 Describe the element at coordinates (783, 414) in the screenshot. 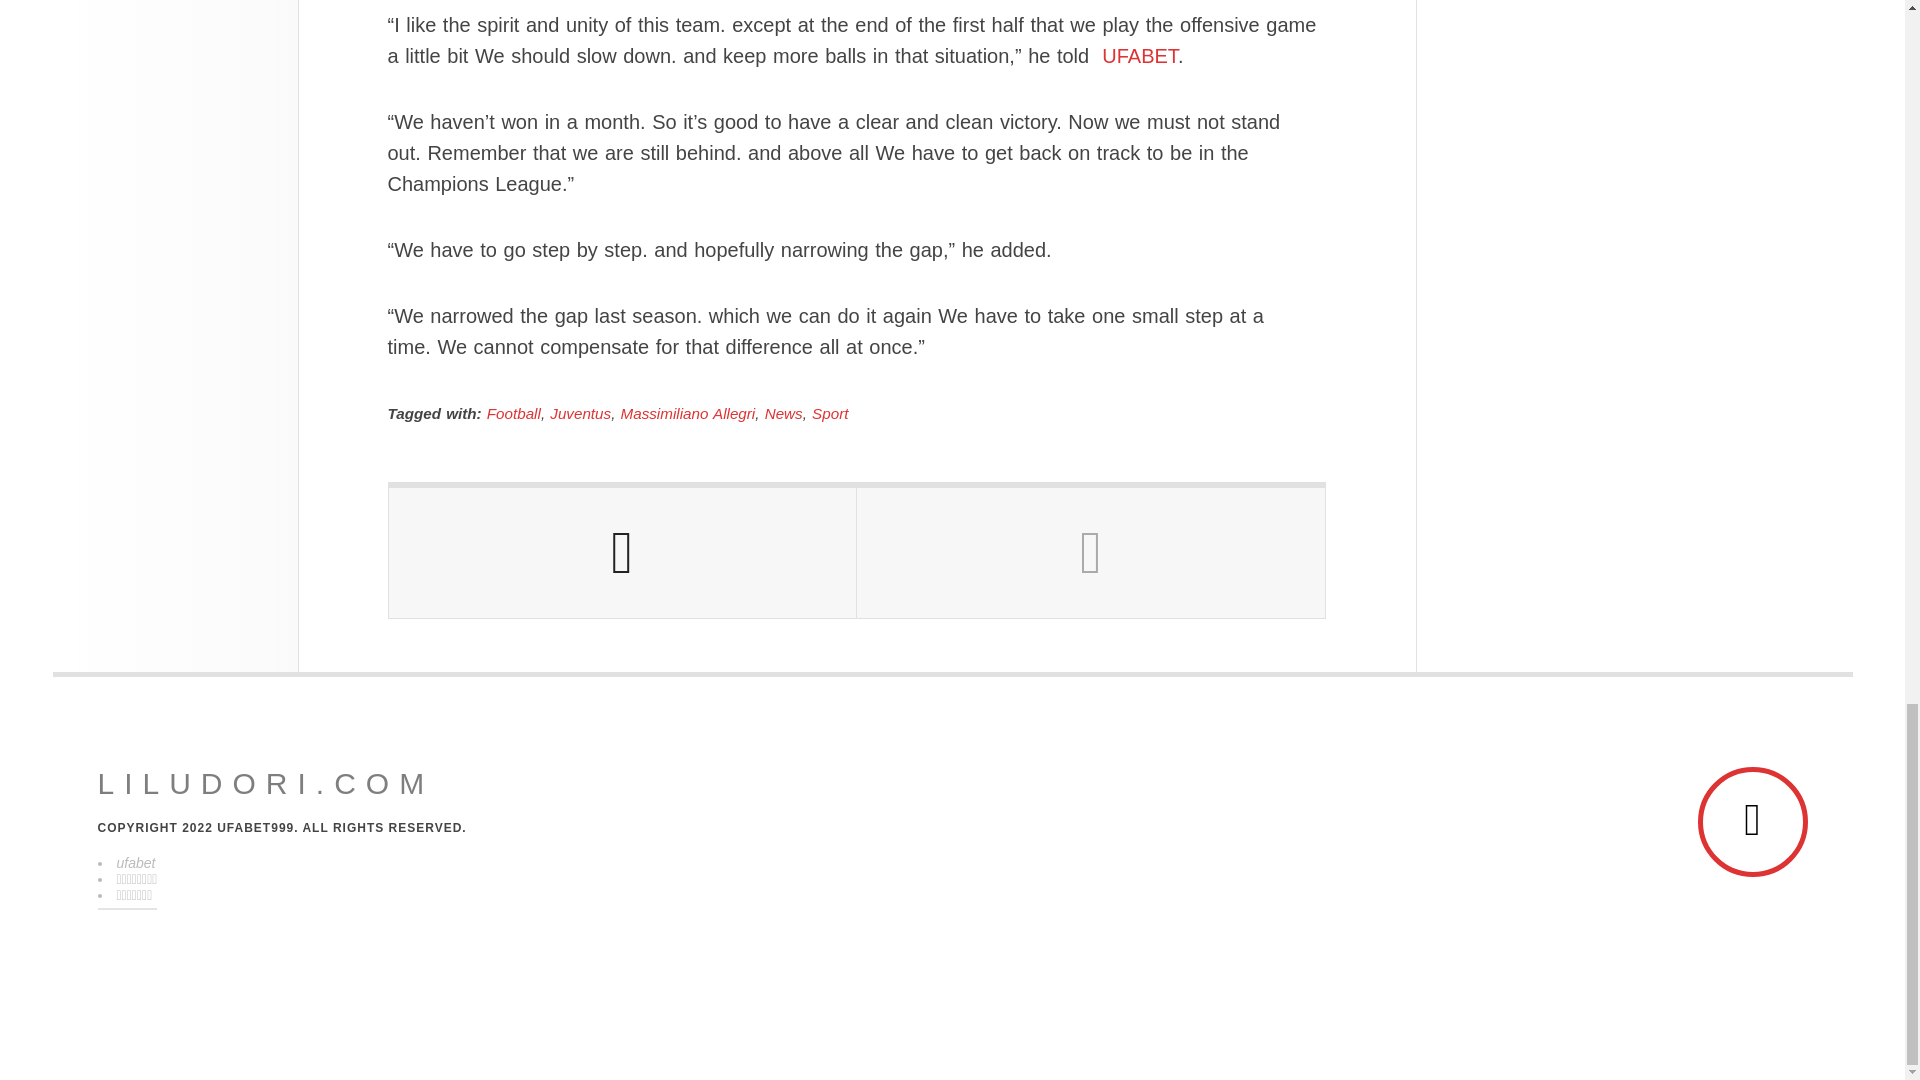

I see `News` at that location.